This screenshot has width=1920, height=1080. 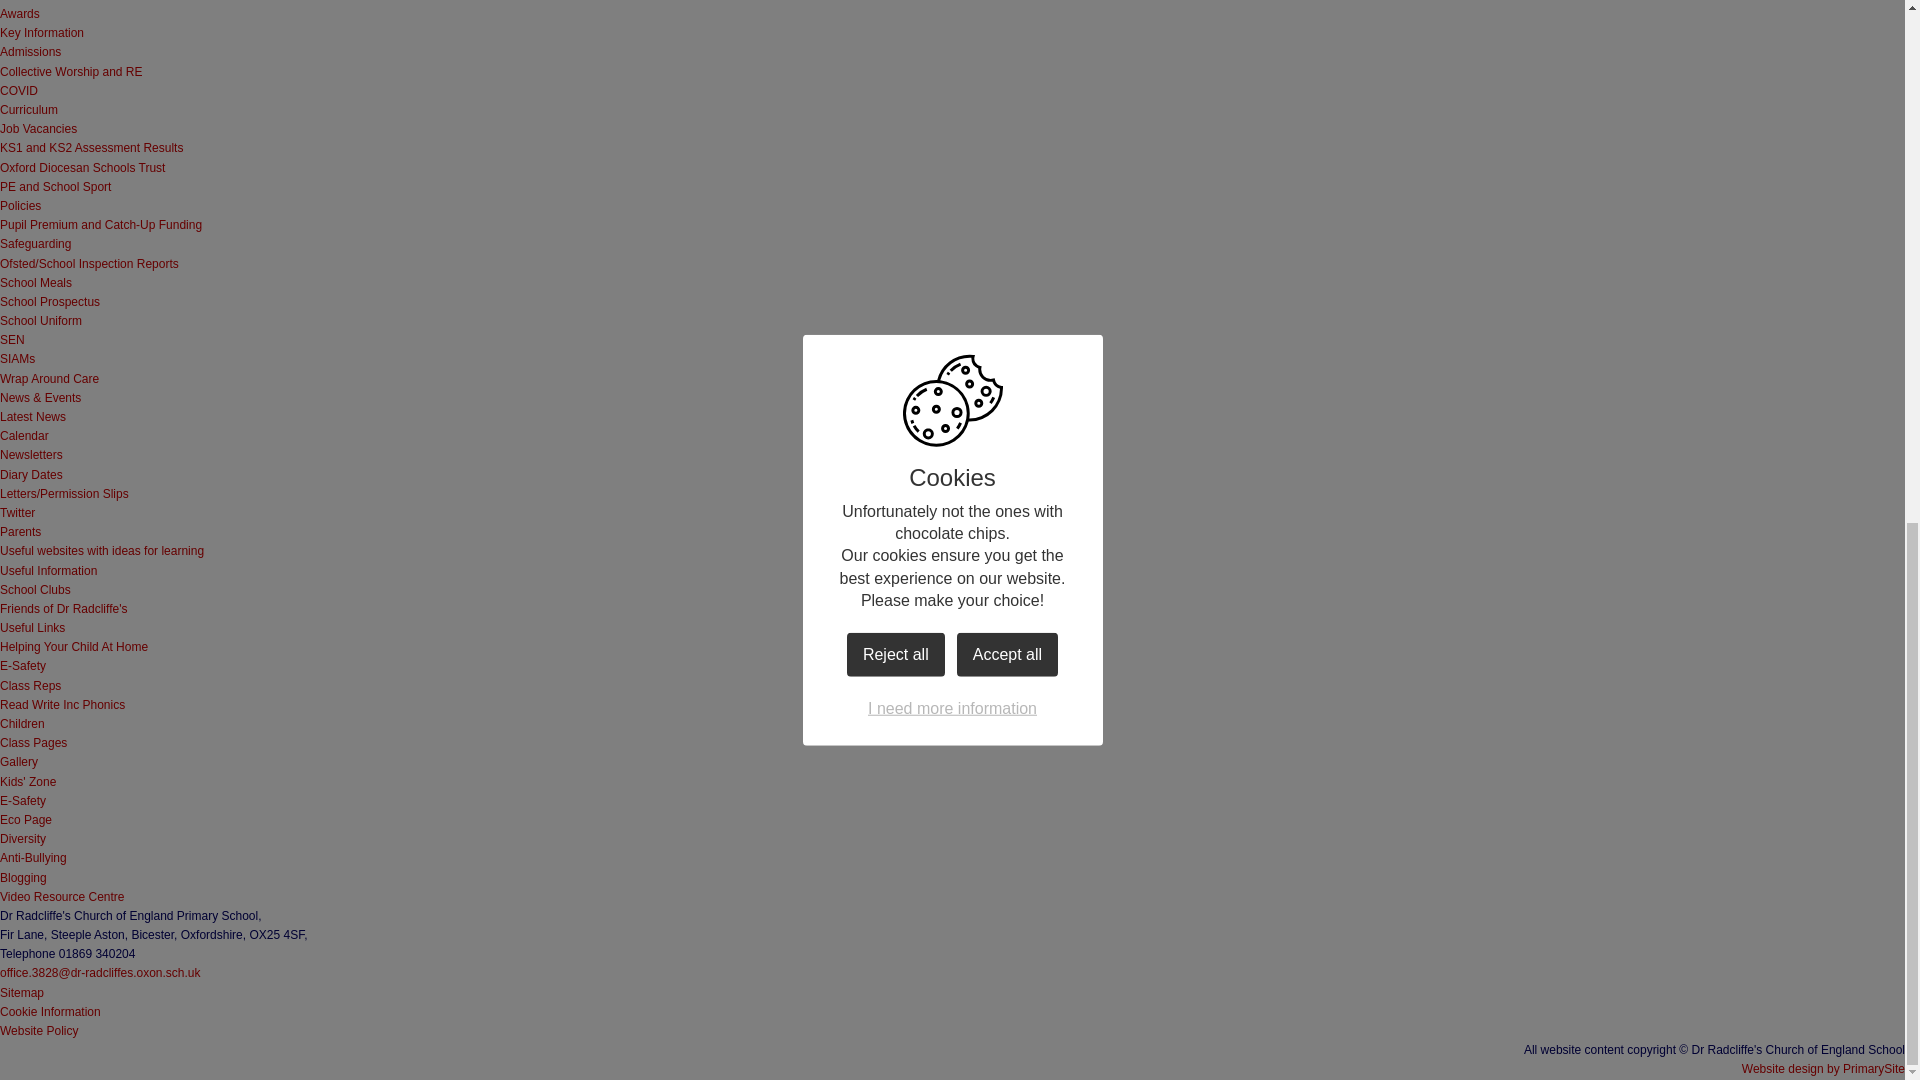 What do you see at coordinates (42, 32) in the screenshot?
I see `Key Information` at bounding box center [42, 32].